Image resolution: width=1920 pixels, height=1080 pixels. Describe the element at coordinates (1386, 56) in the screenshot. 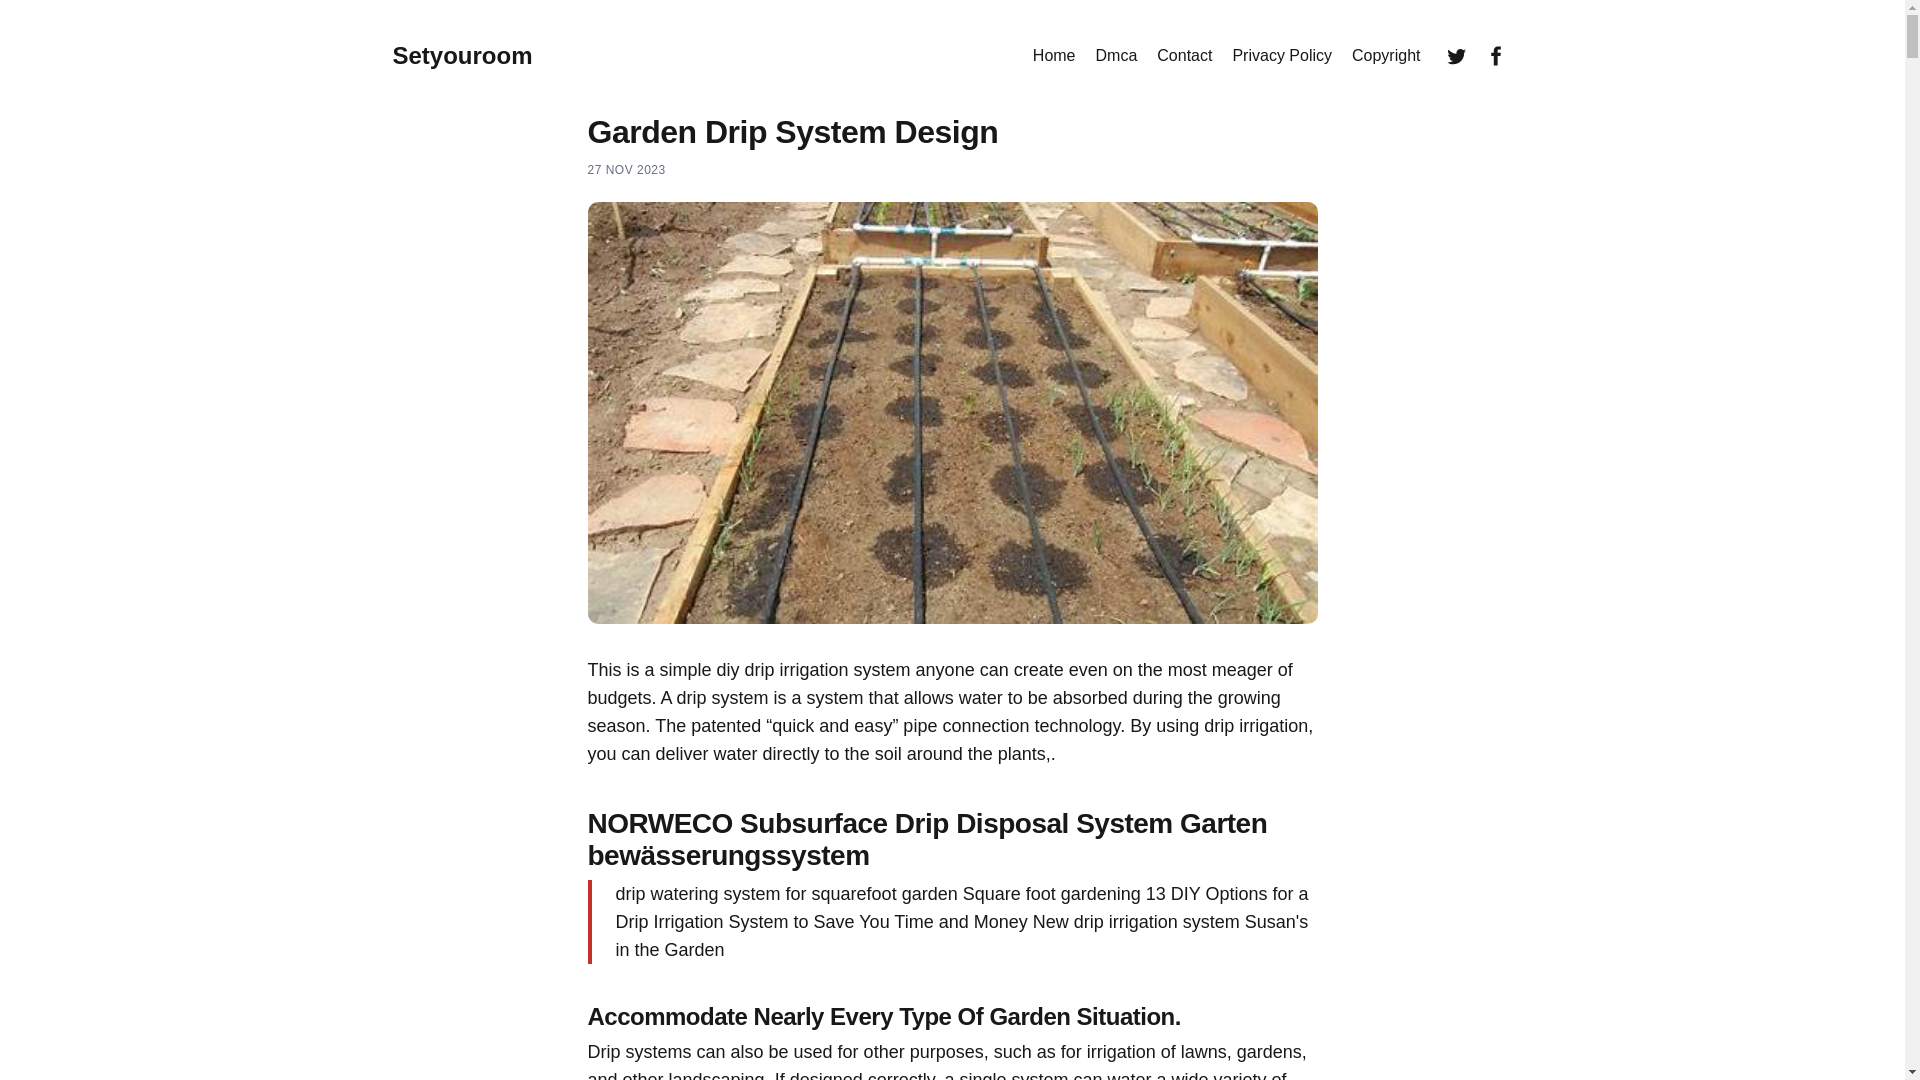

I see `Copyright` at that location.